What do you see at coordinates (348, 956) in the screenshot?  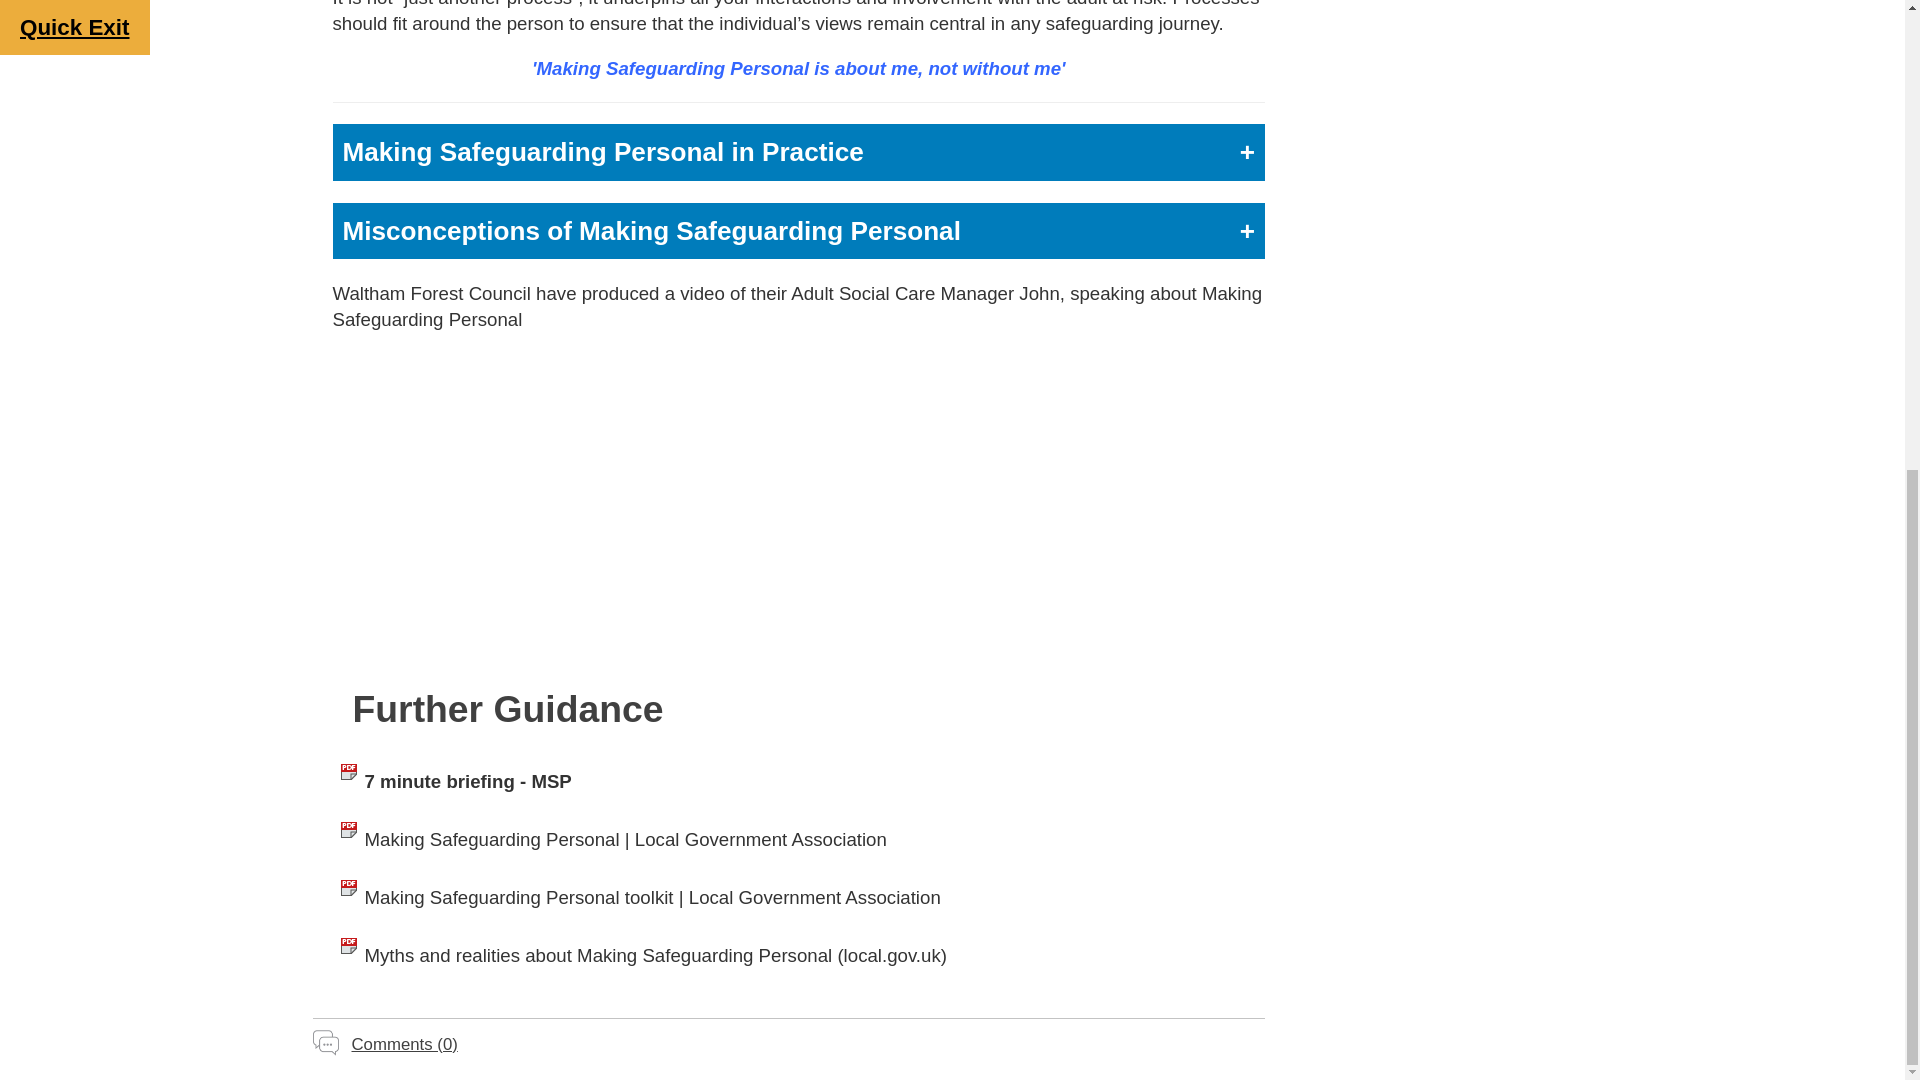 I see `7 Minute Briefing - Advocacy` at bounding box center [348, 956].